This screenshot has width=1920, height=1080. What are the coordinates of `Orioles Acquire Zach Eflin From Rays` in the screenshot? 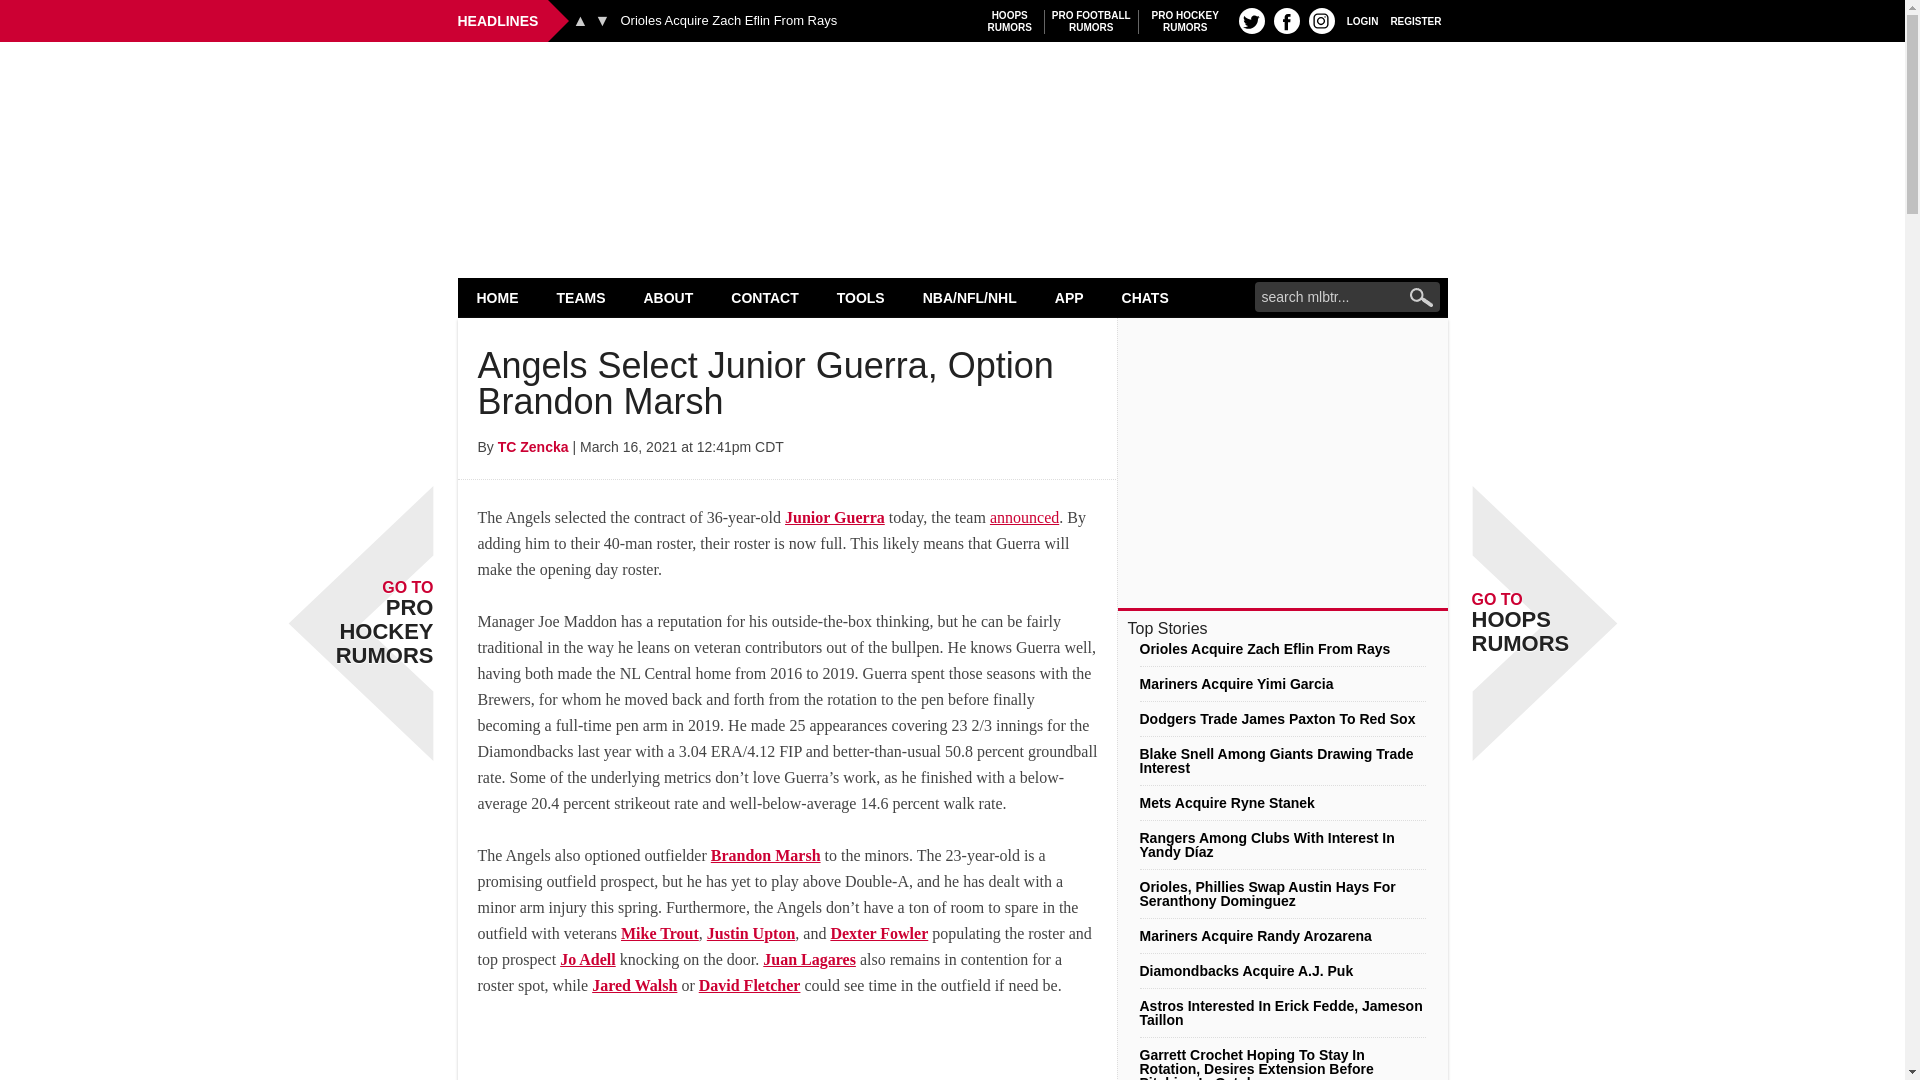 It's located at (1010, 21).